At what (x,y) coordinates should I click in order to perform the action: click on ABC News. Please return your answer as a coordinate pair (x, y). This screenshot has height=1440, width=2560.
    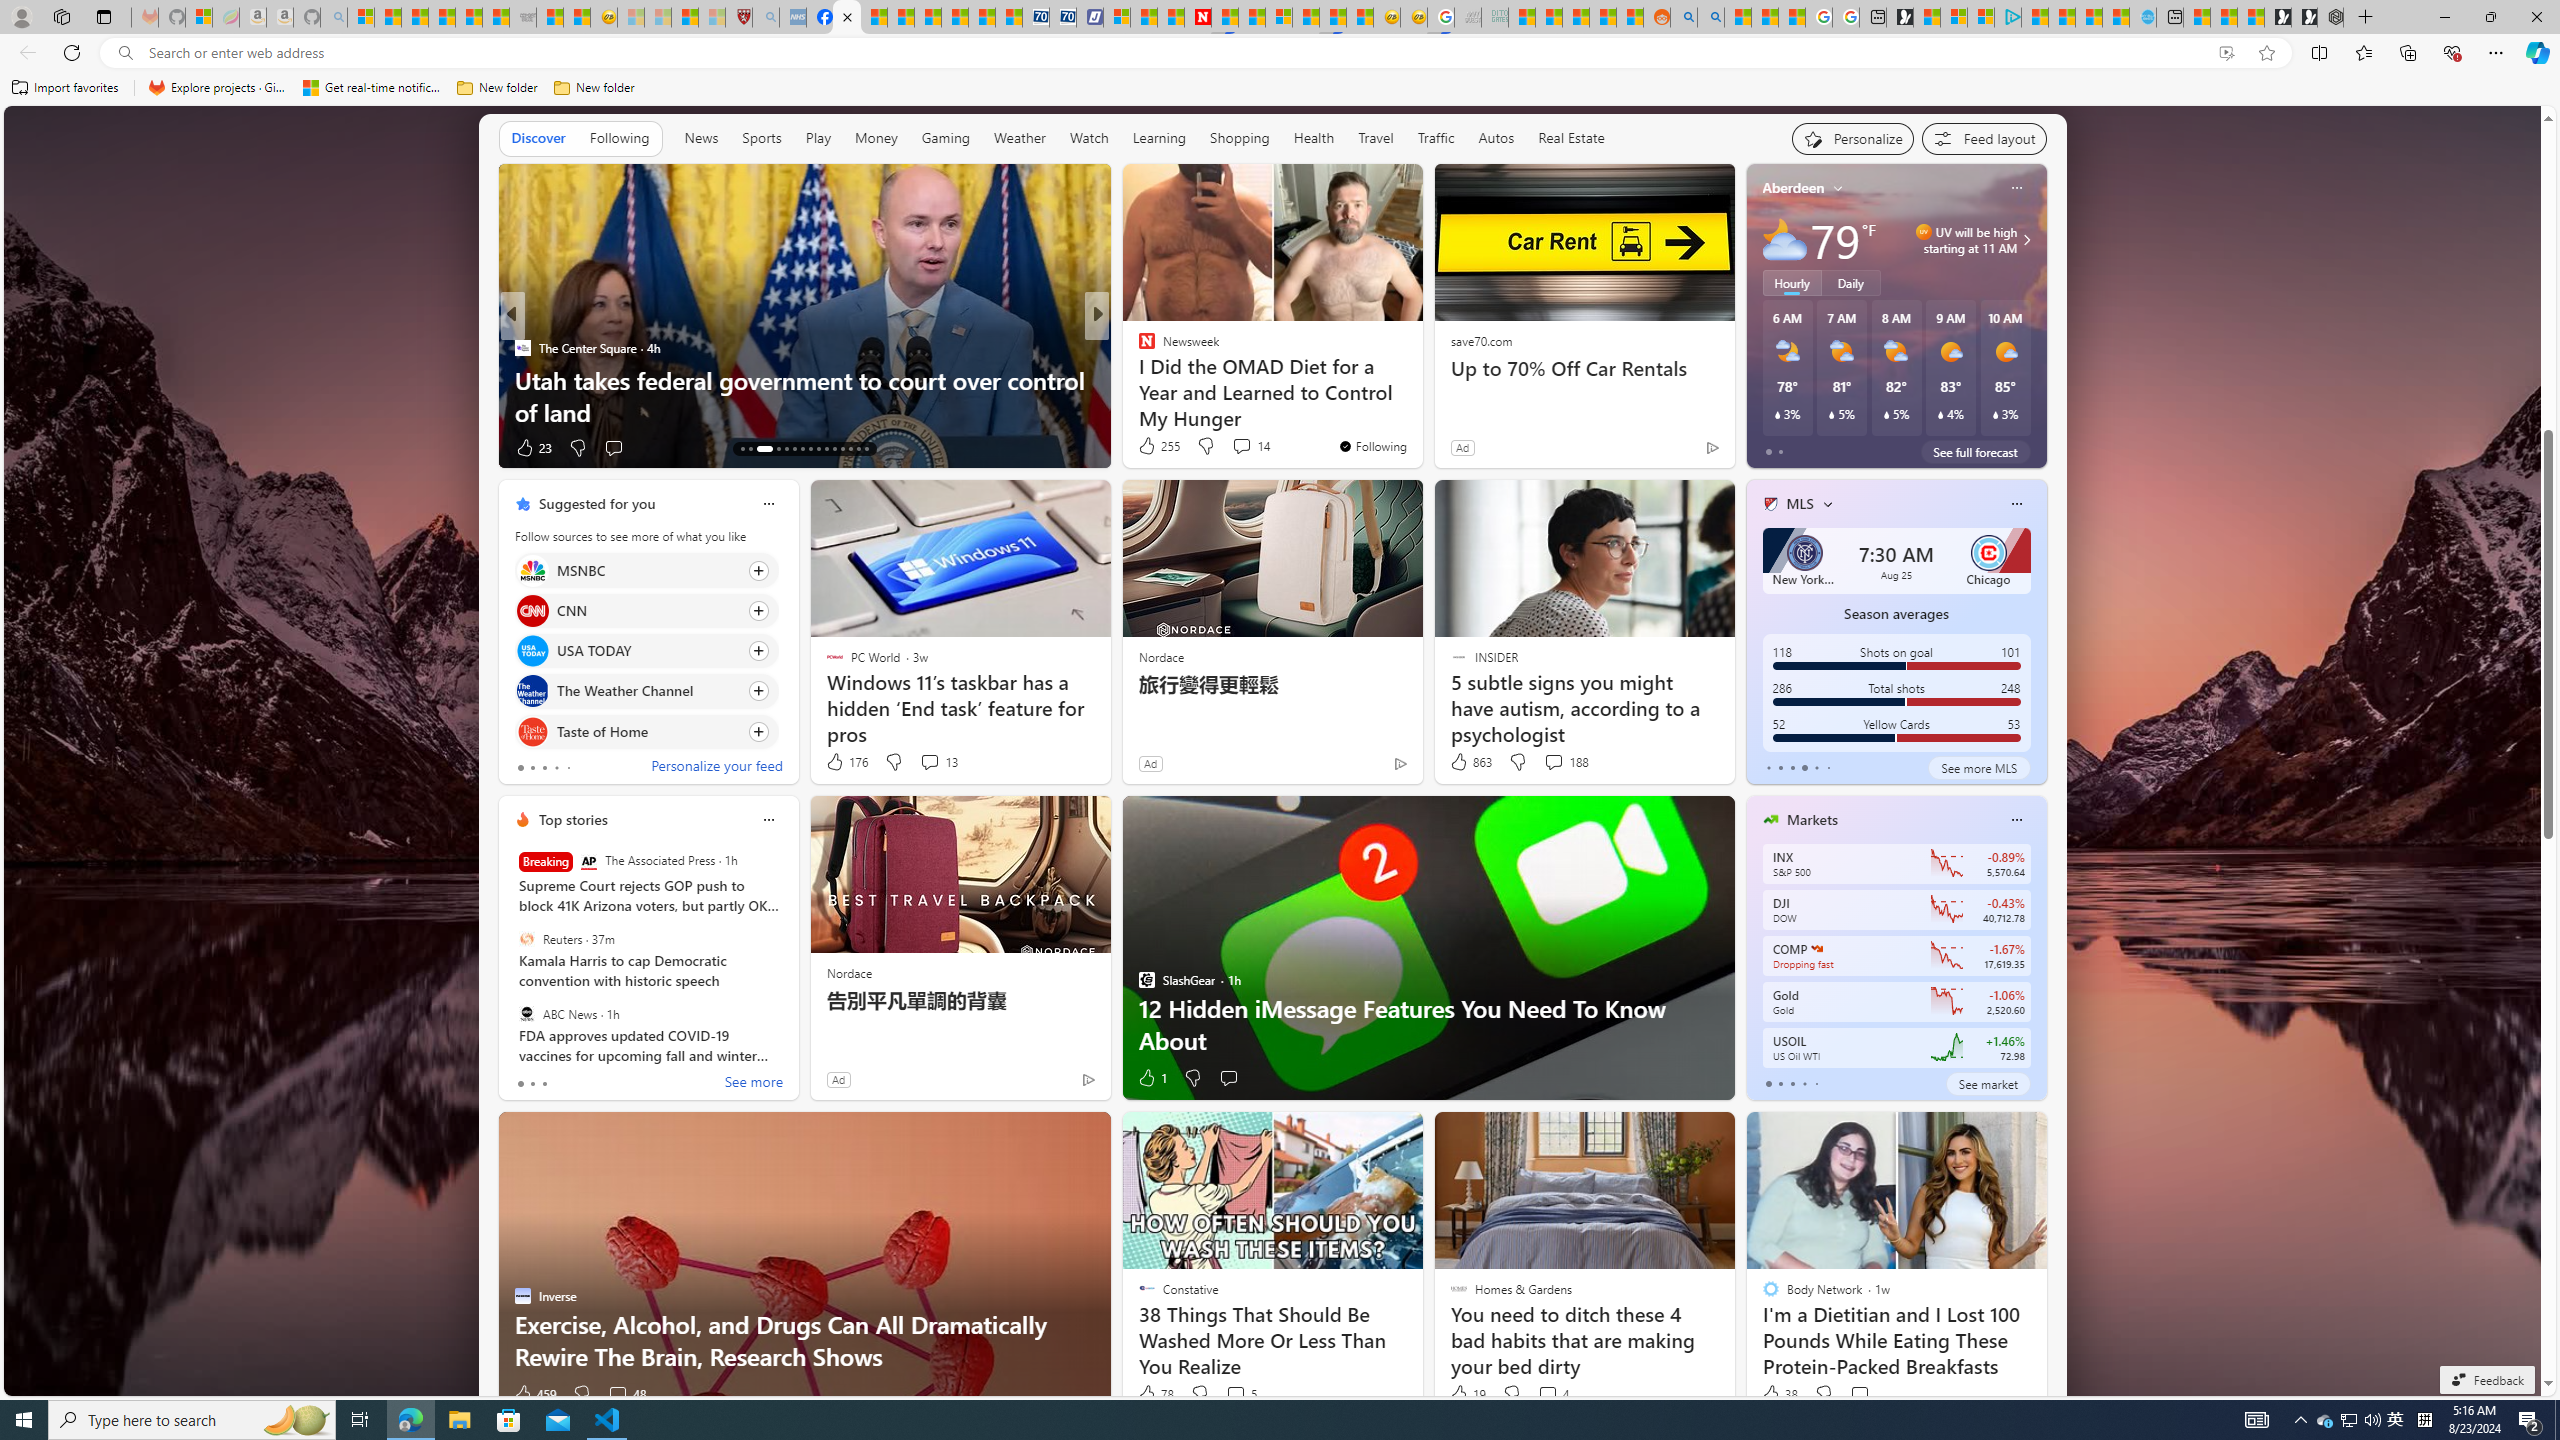
    Looking at the image, I should click on (526, 1014).